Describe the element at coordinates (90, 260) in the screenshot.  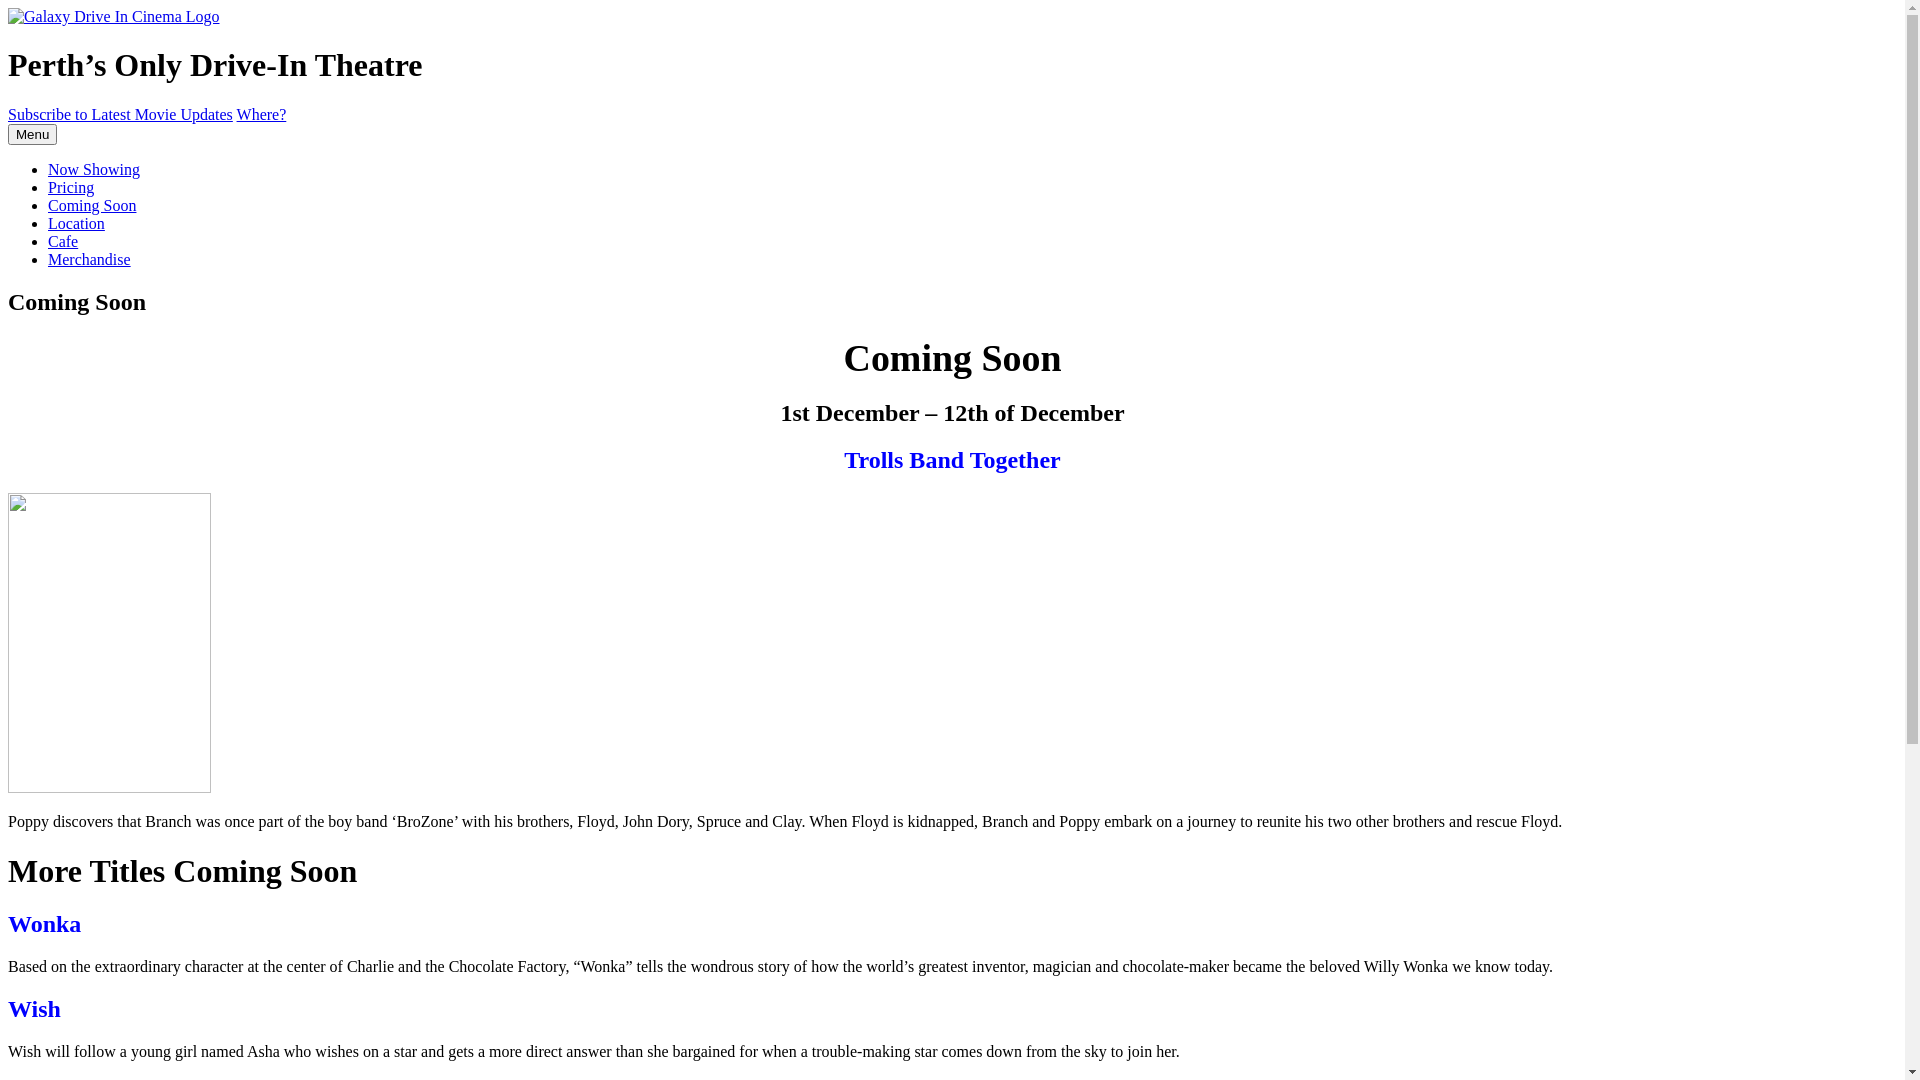
I see `Merchandise` at that location.